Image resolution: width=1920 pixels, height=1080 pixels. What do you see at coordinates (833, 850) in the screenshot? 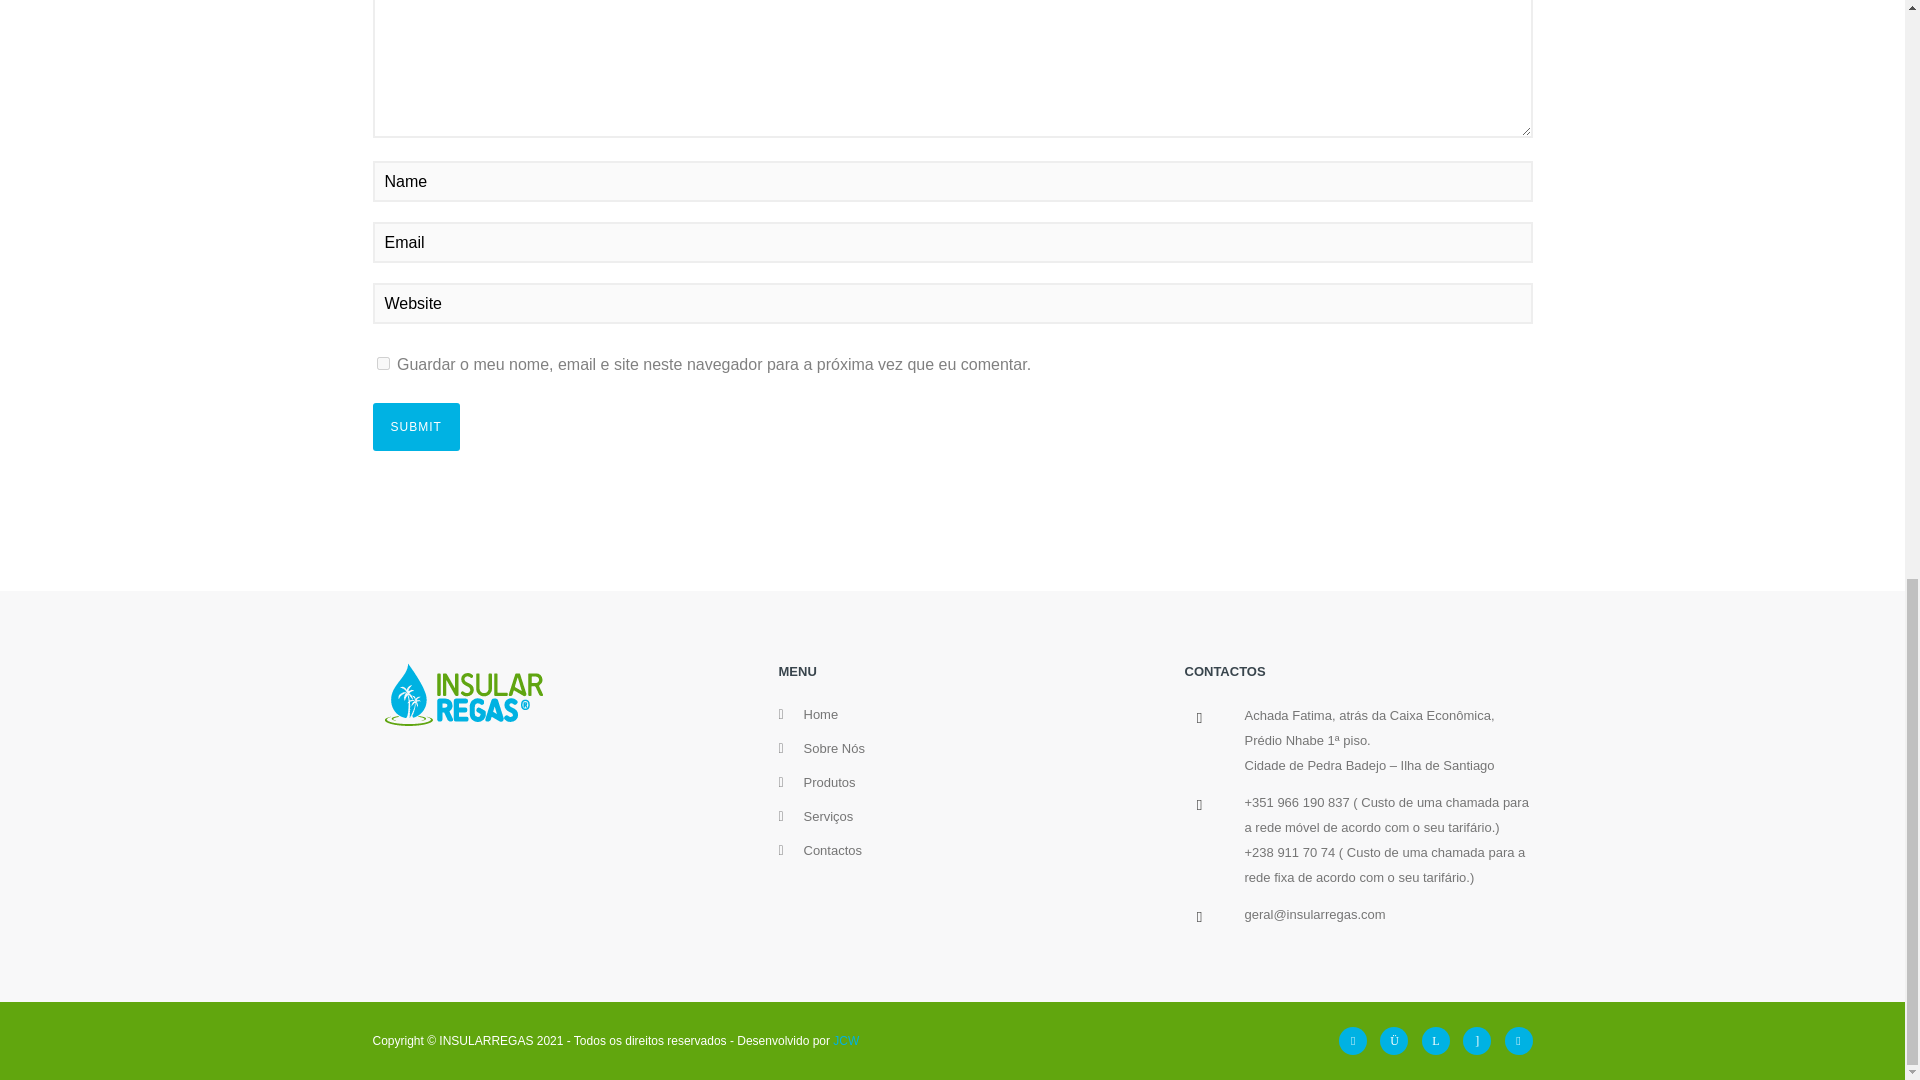
I see `Contactos` at bounding box center [833, 850].